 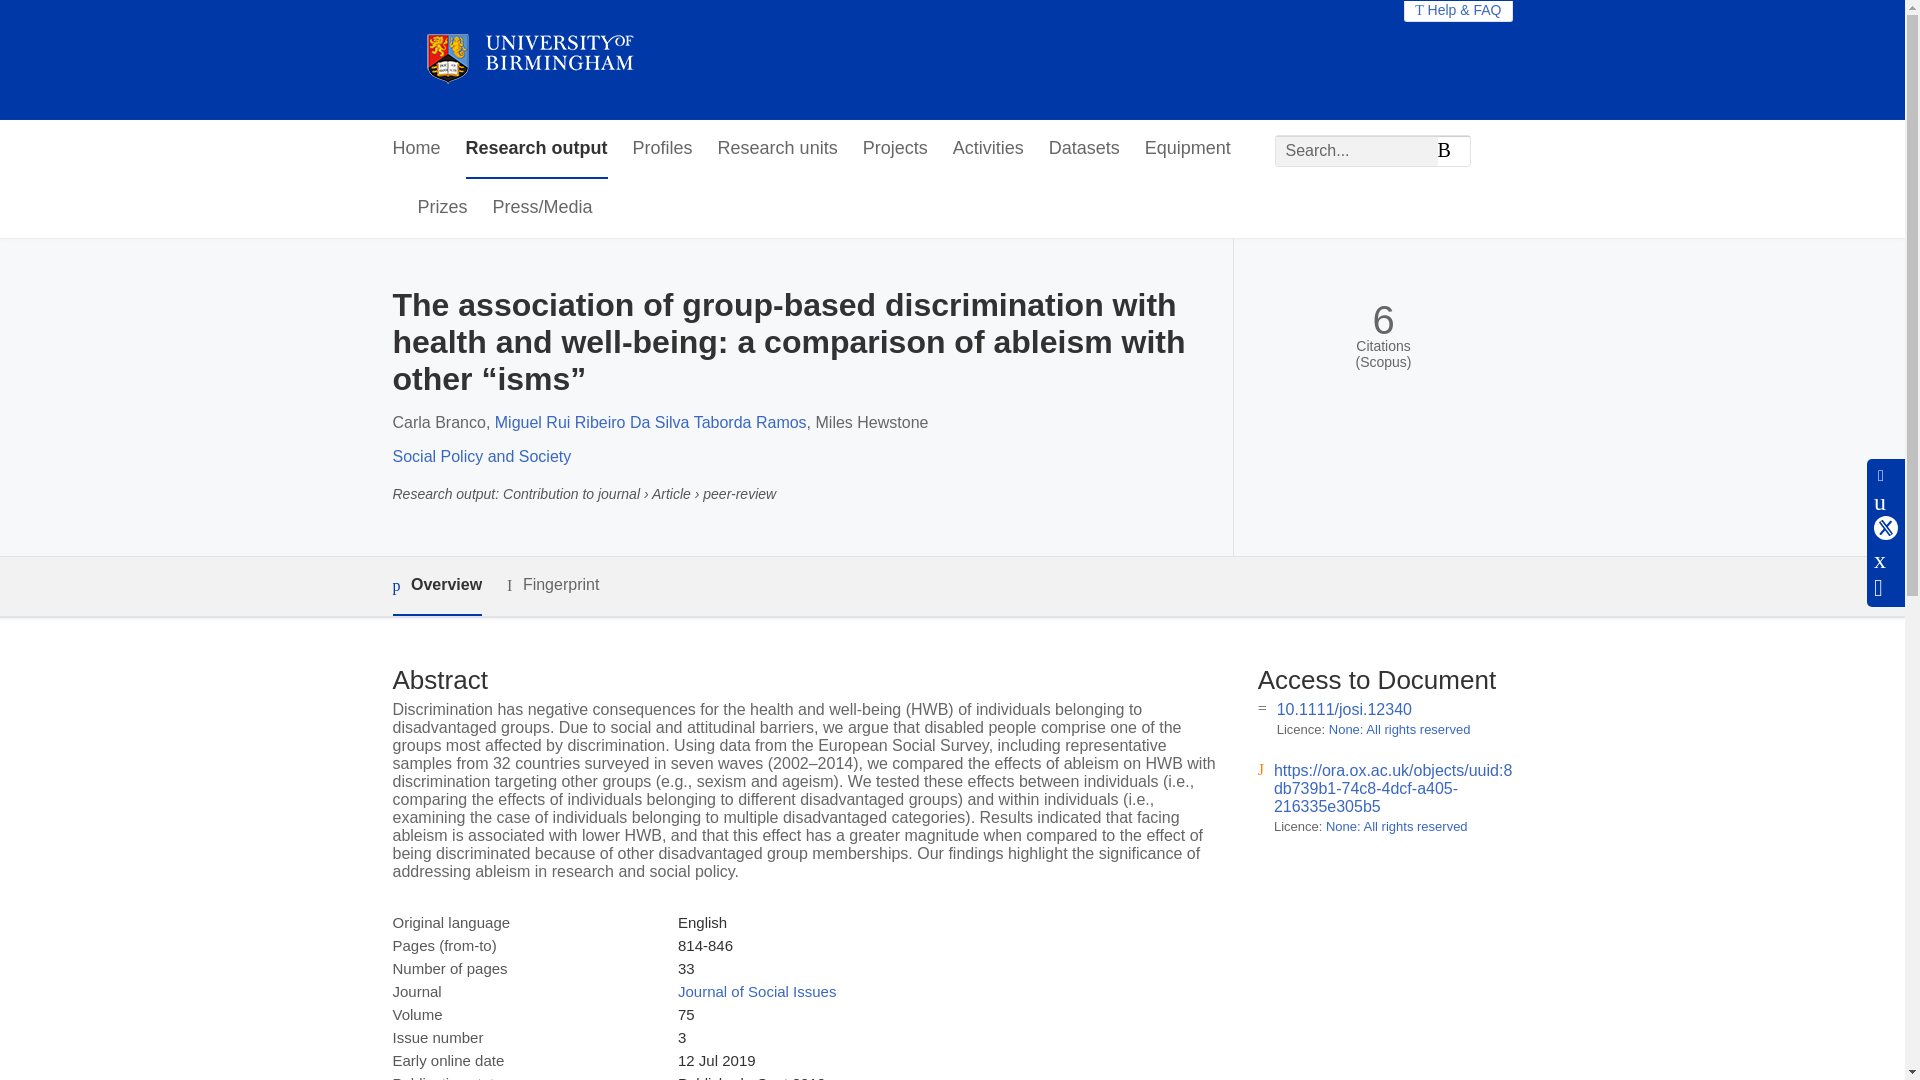 I want to click on Equipment, so click(x=1187, y=149).